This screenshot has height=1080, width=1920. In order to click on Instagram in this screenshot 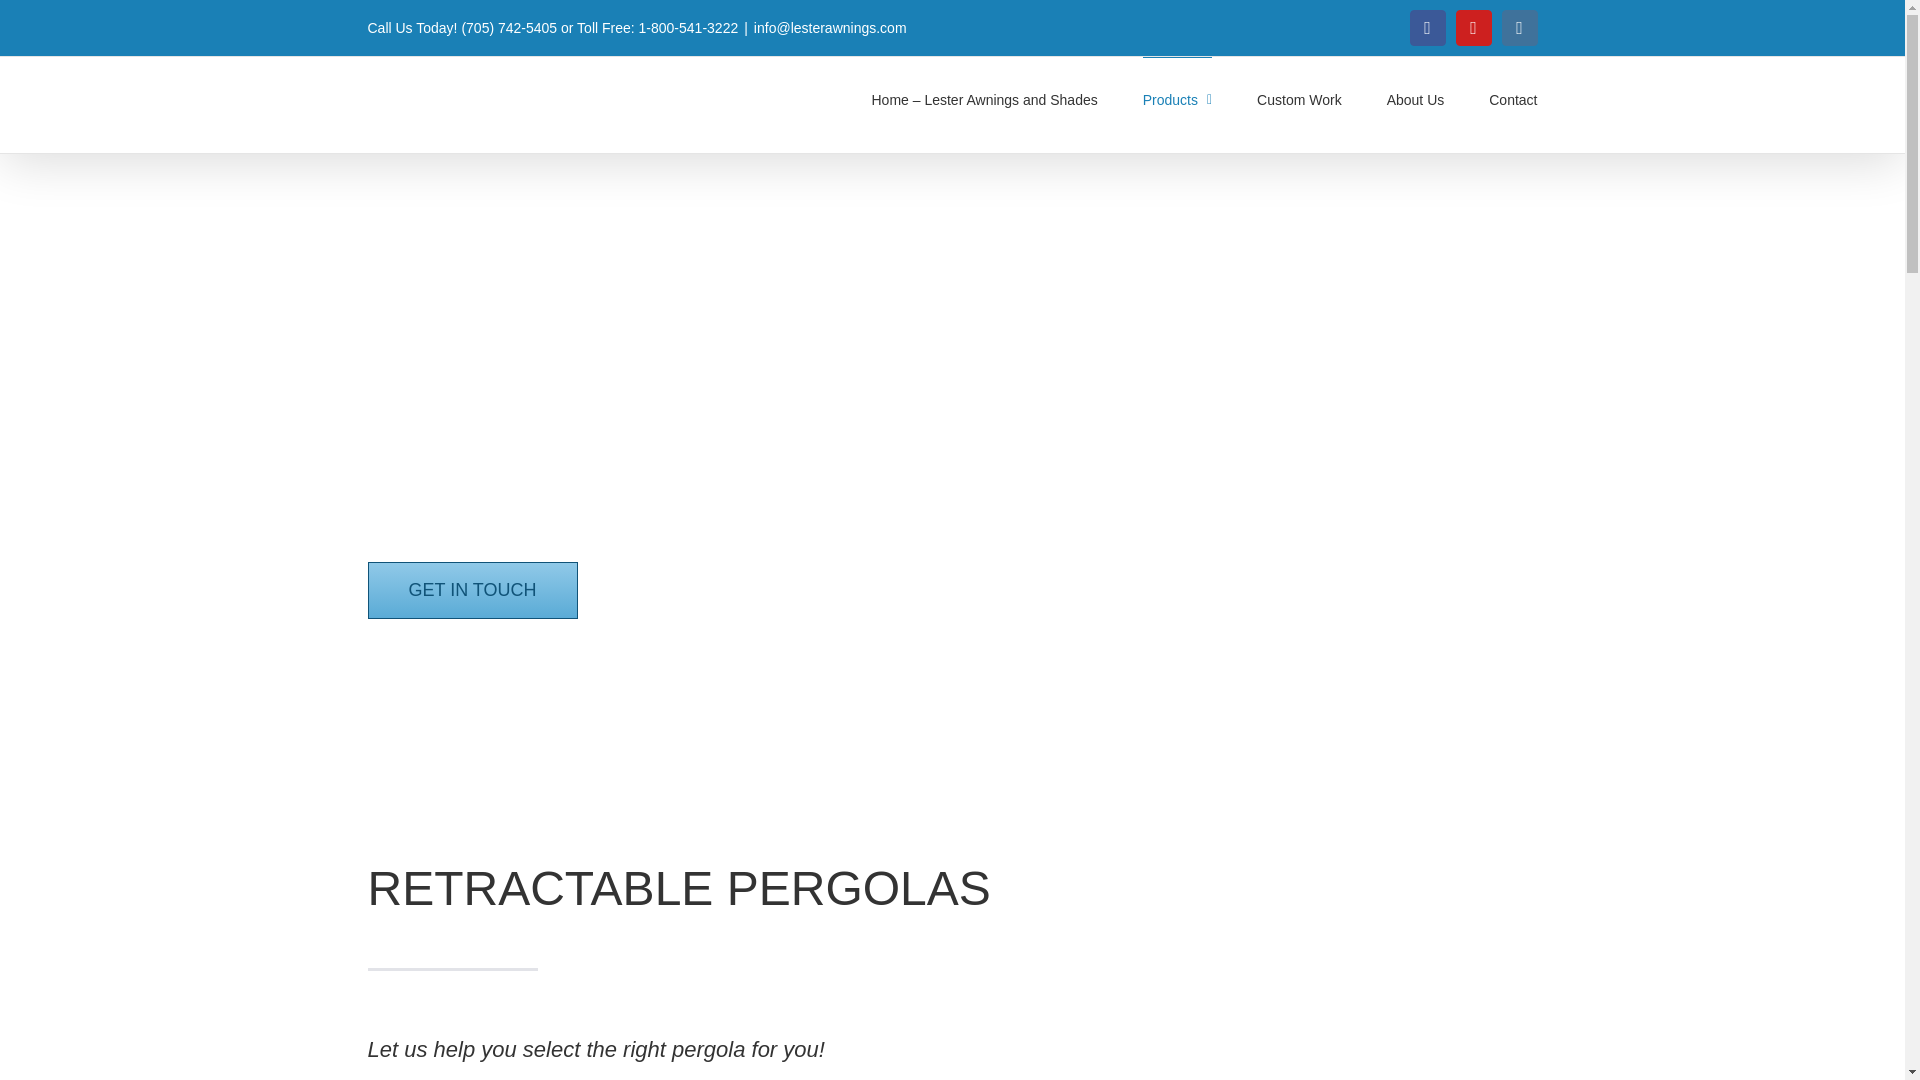, I will do `click(1519, 28)`.